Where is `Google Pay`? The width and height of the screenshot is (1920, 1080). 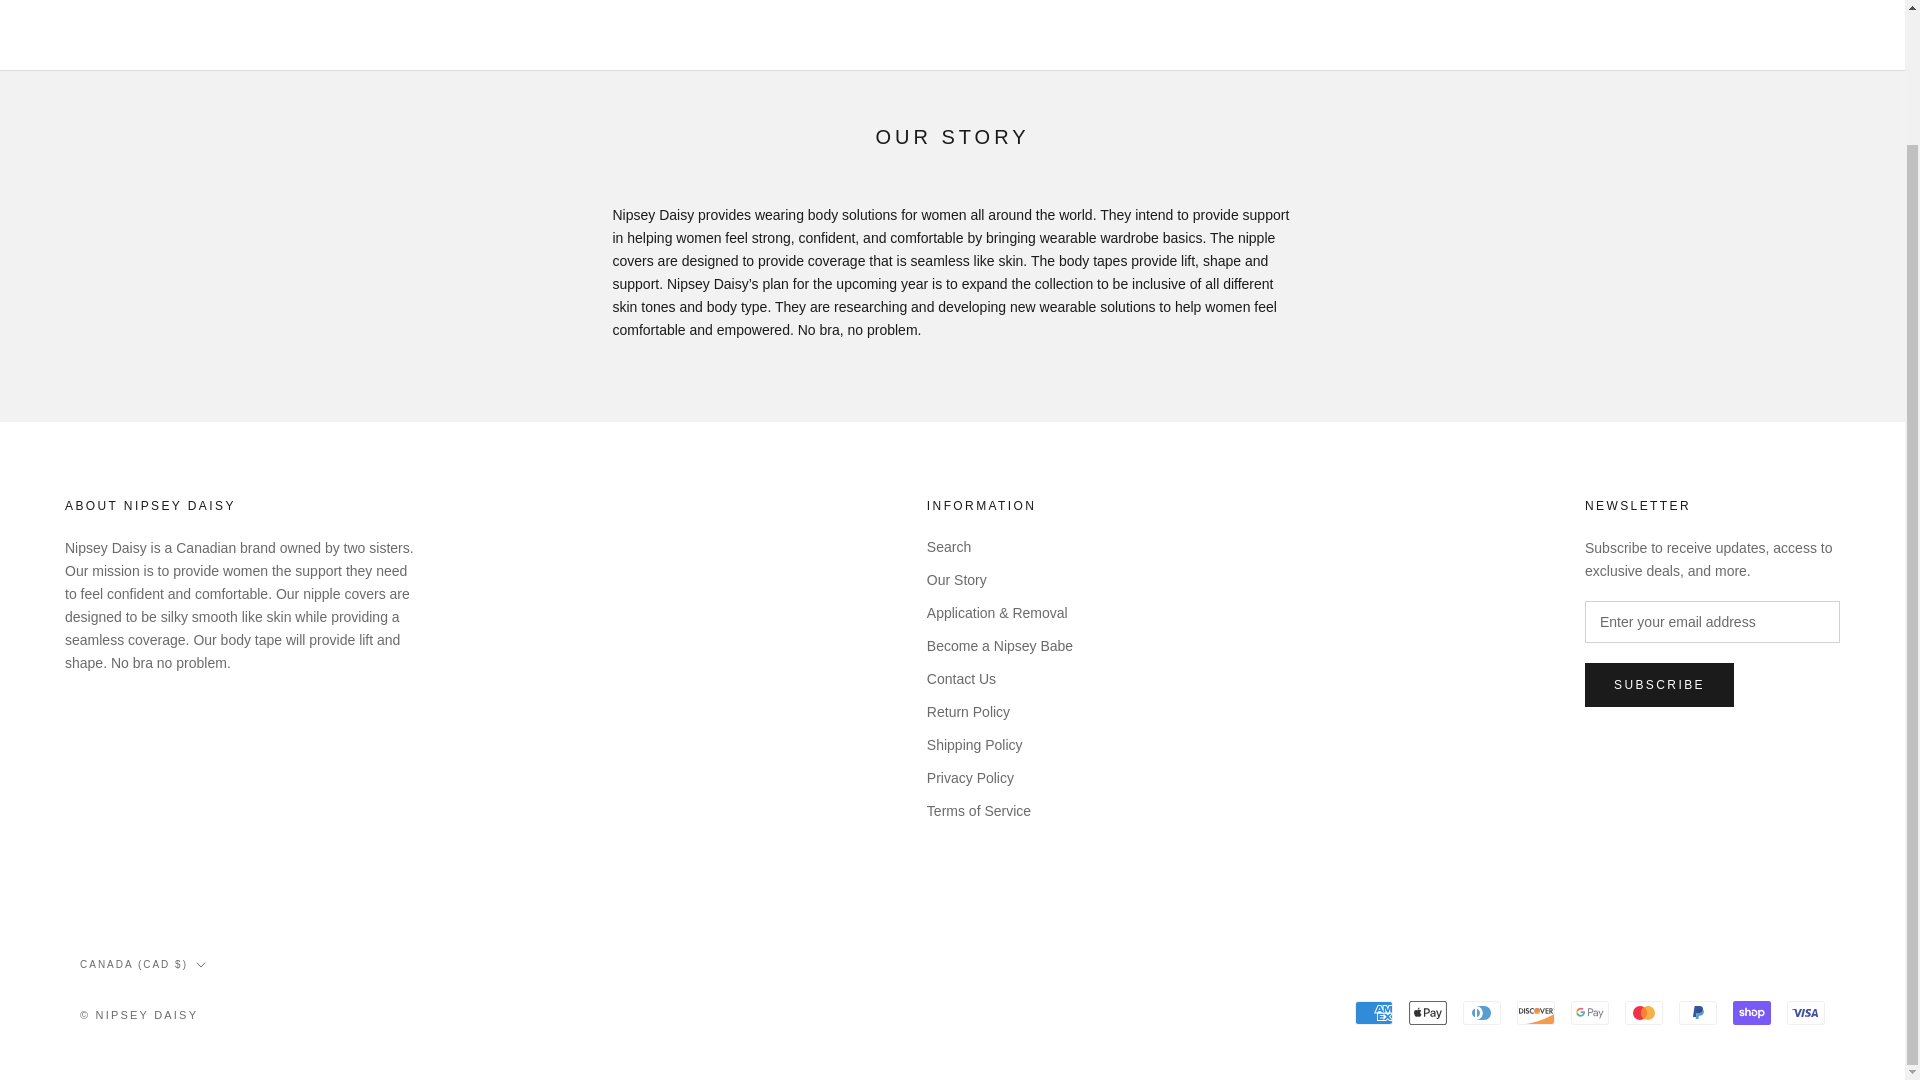
Google Pay is located at coordinates (1589, 1012).